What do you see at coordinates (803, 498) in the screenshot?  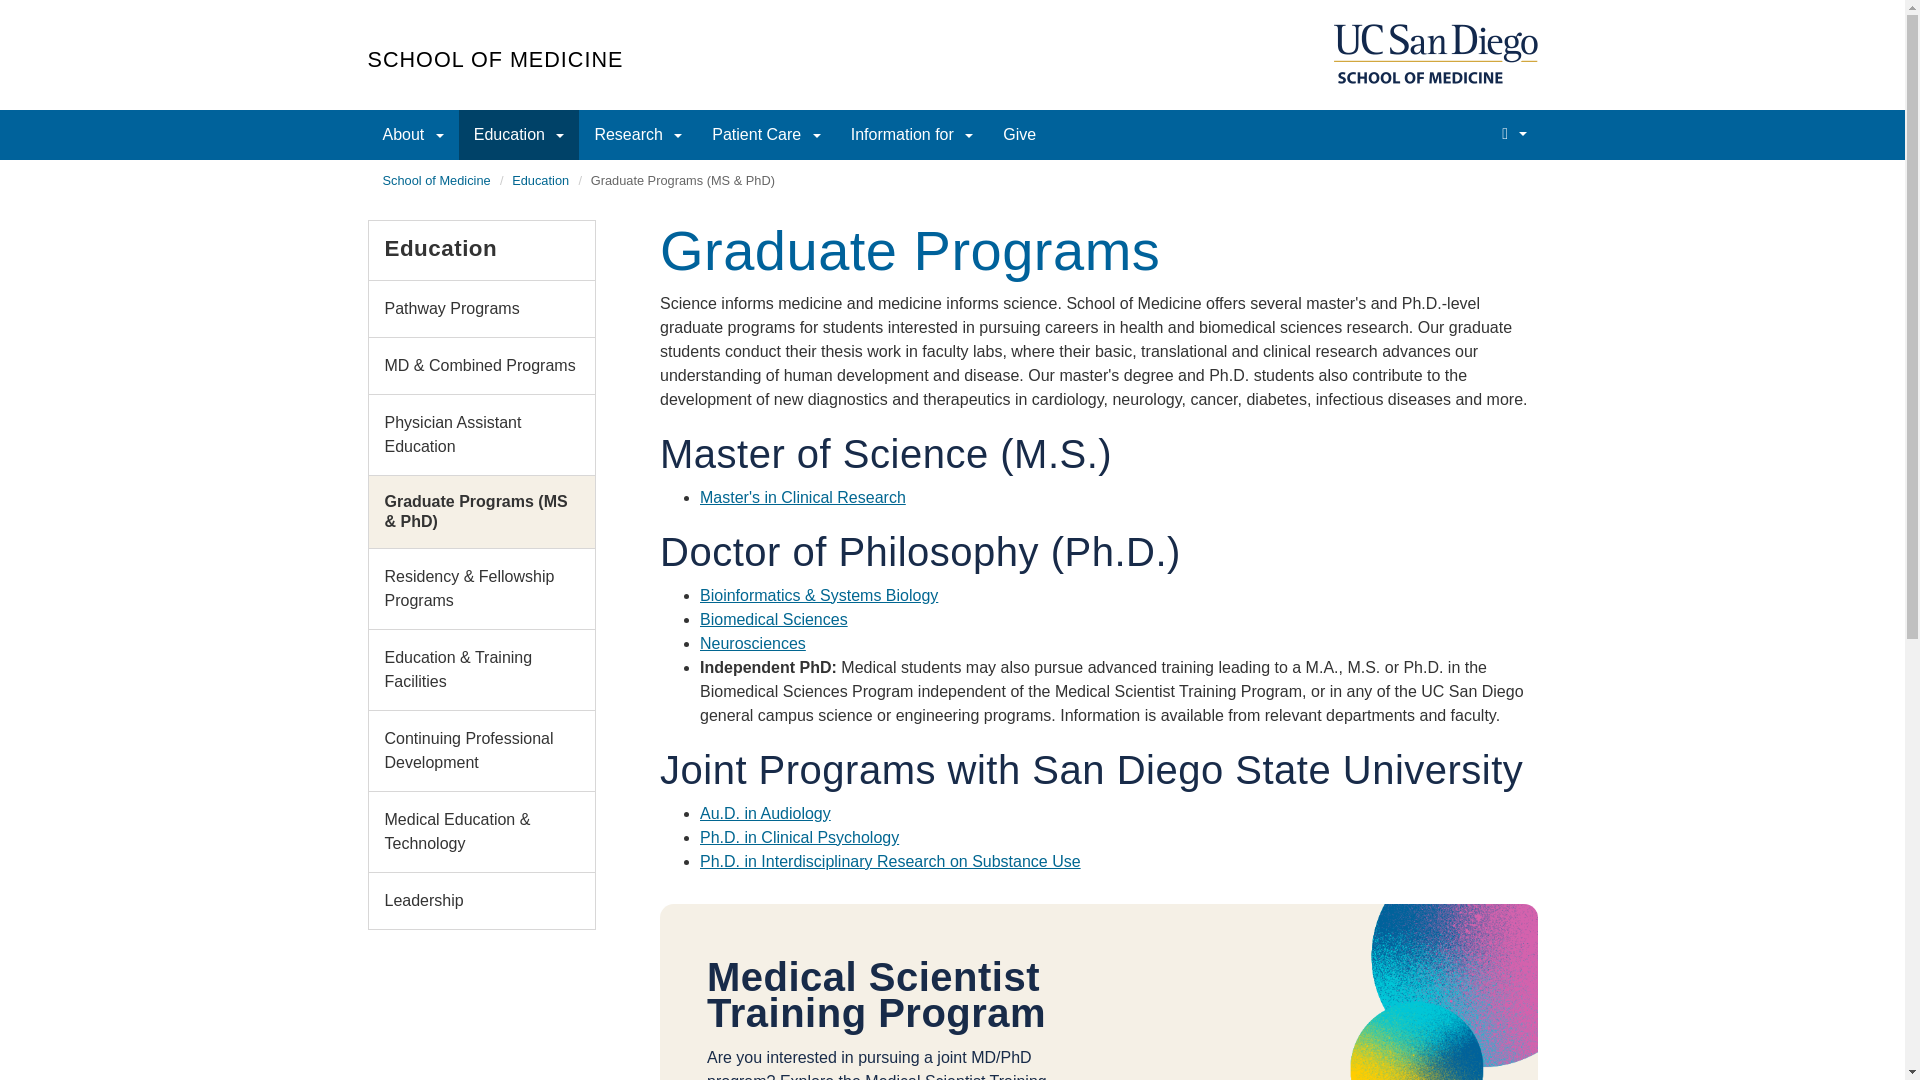 I see `Clinical Research Masters Degree Graduate Program` at bounding box center [803, 498].